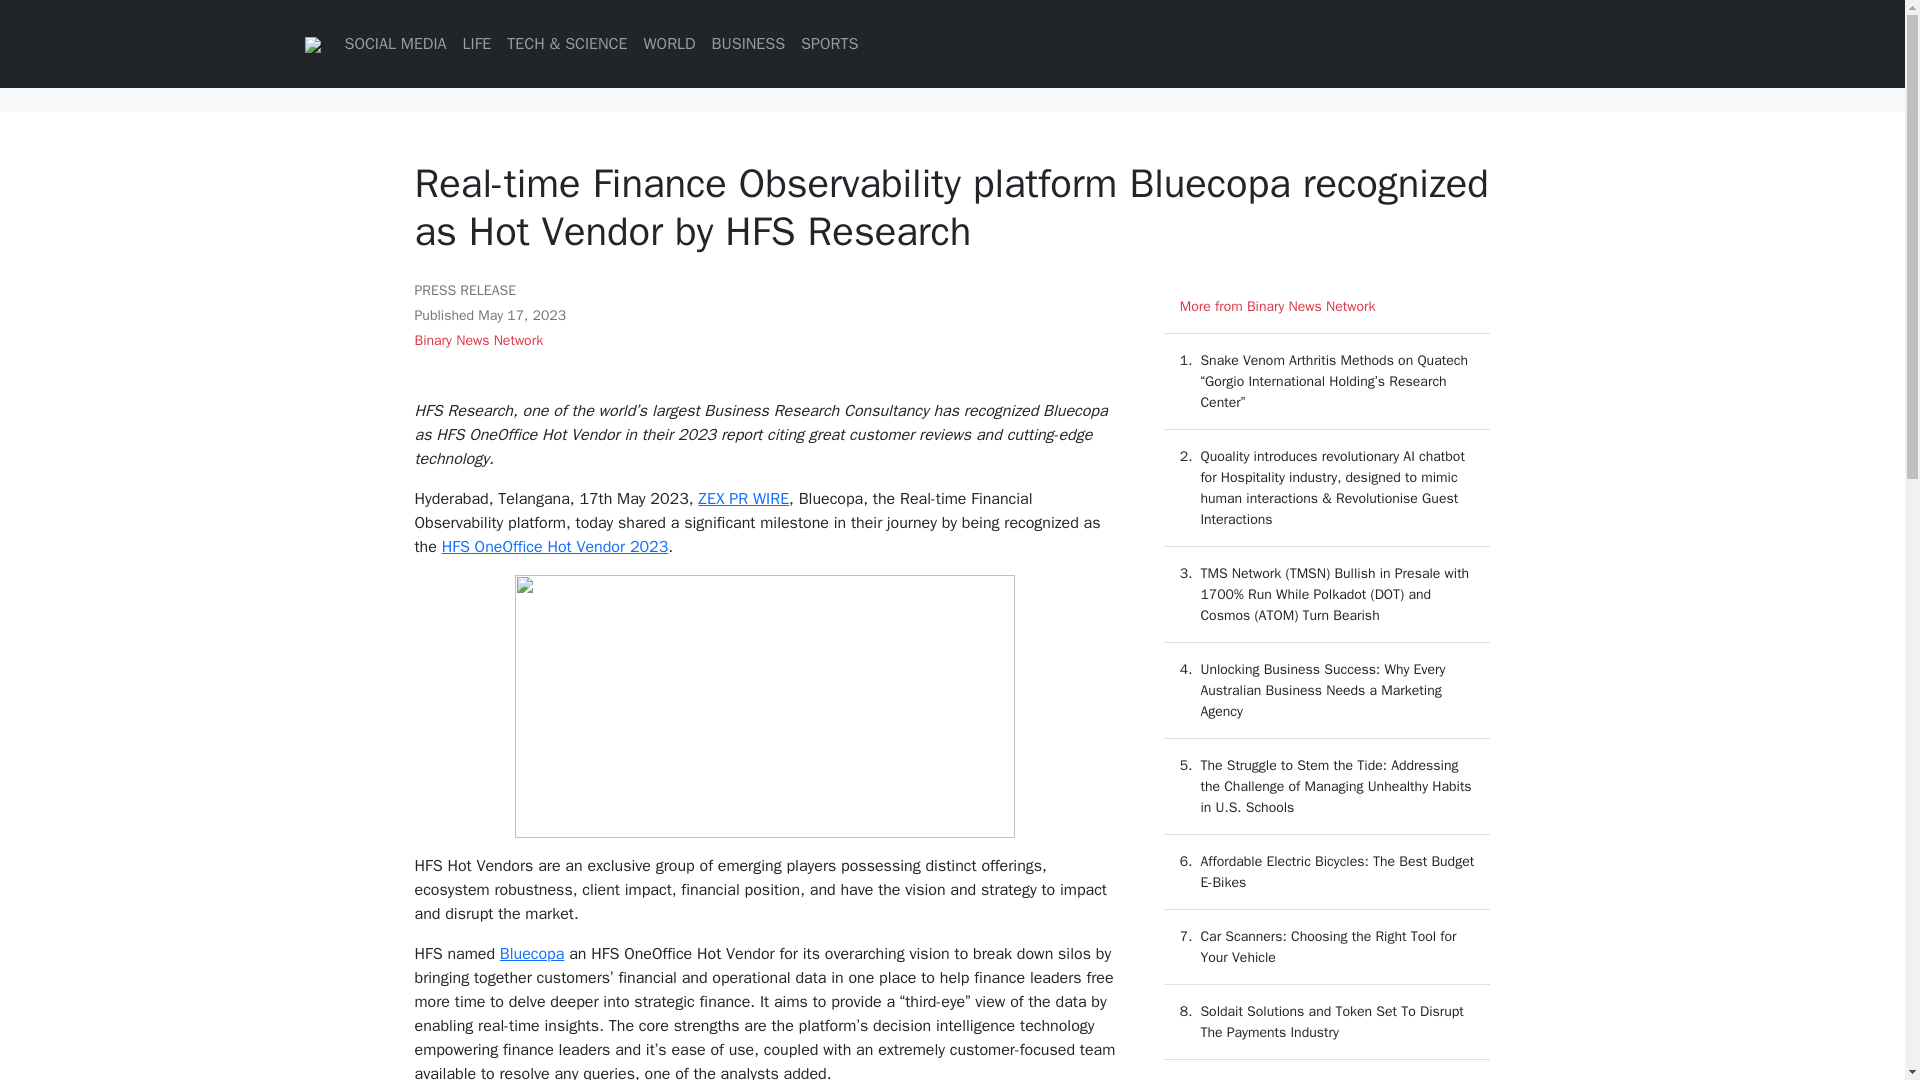 The height and width of the screenshot is (1080, 1920). I want to click on Car Scanners: Choosing the Right Tool for Your Vehicle, so click(1328, 946).